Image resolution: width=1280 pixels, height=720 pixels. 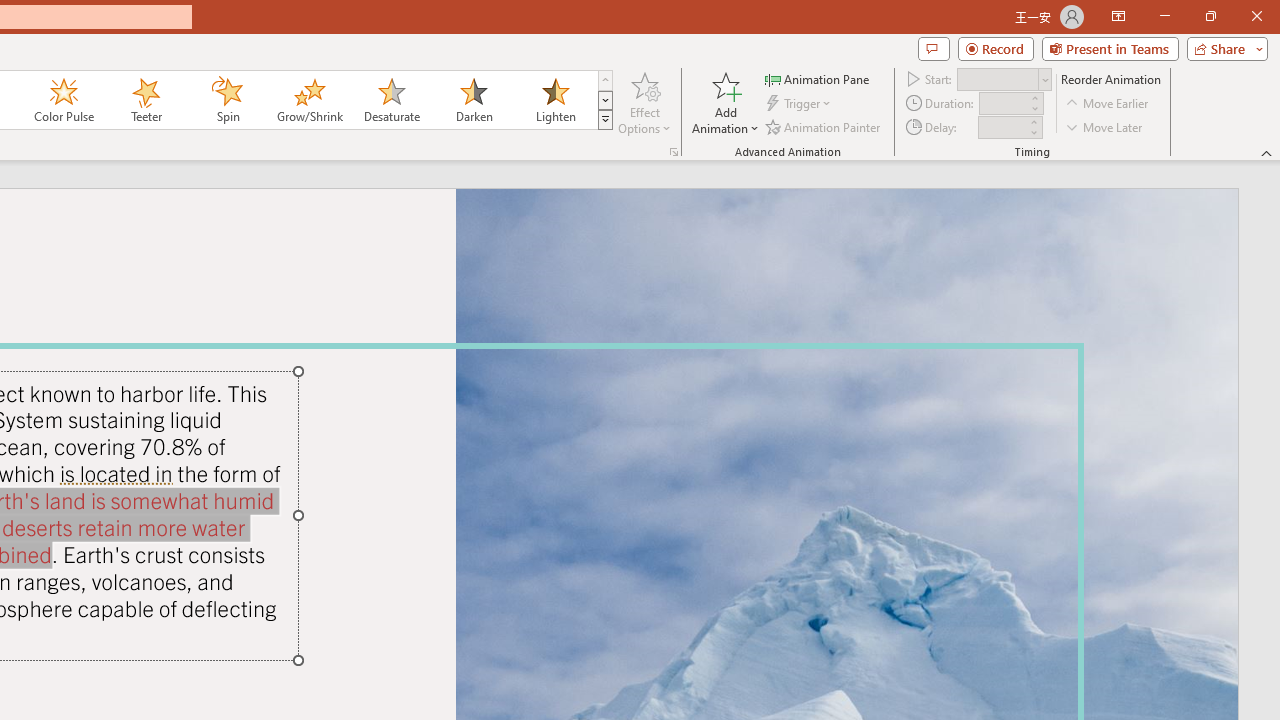 What do you see at coordinates (64, 100) in the screenshot?
I see `Color Pulse` at bounding box center [64, 100].